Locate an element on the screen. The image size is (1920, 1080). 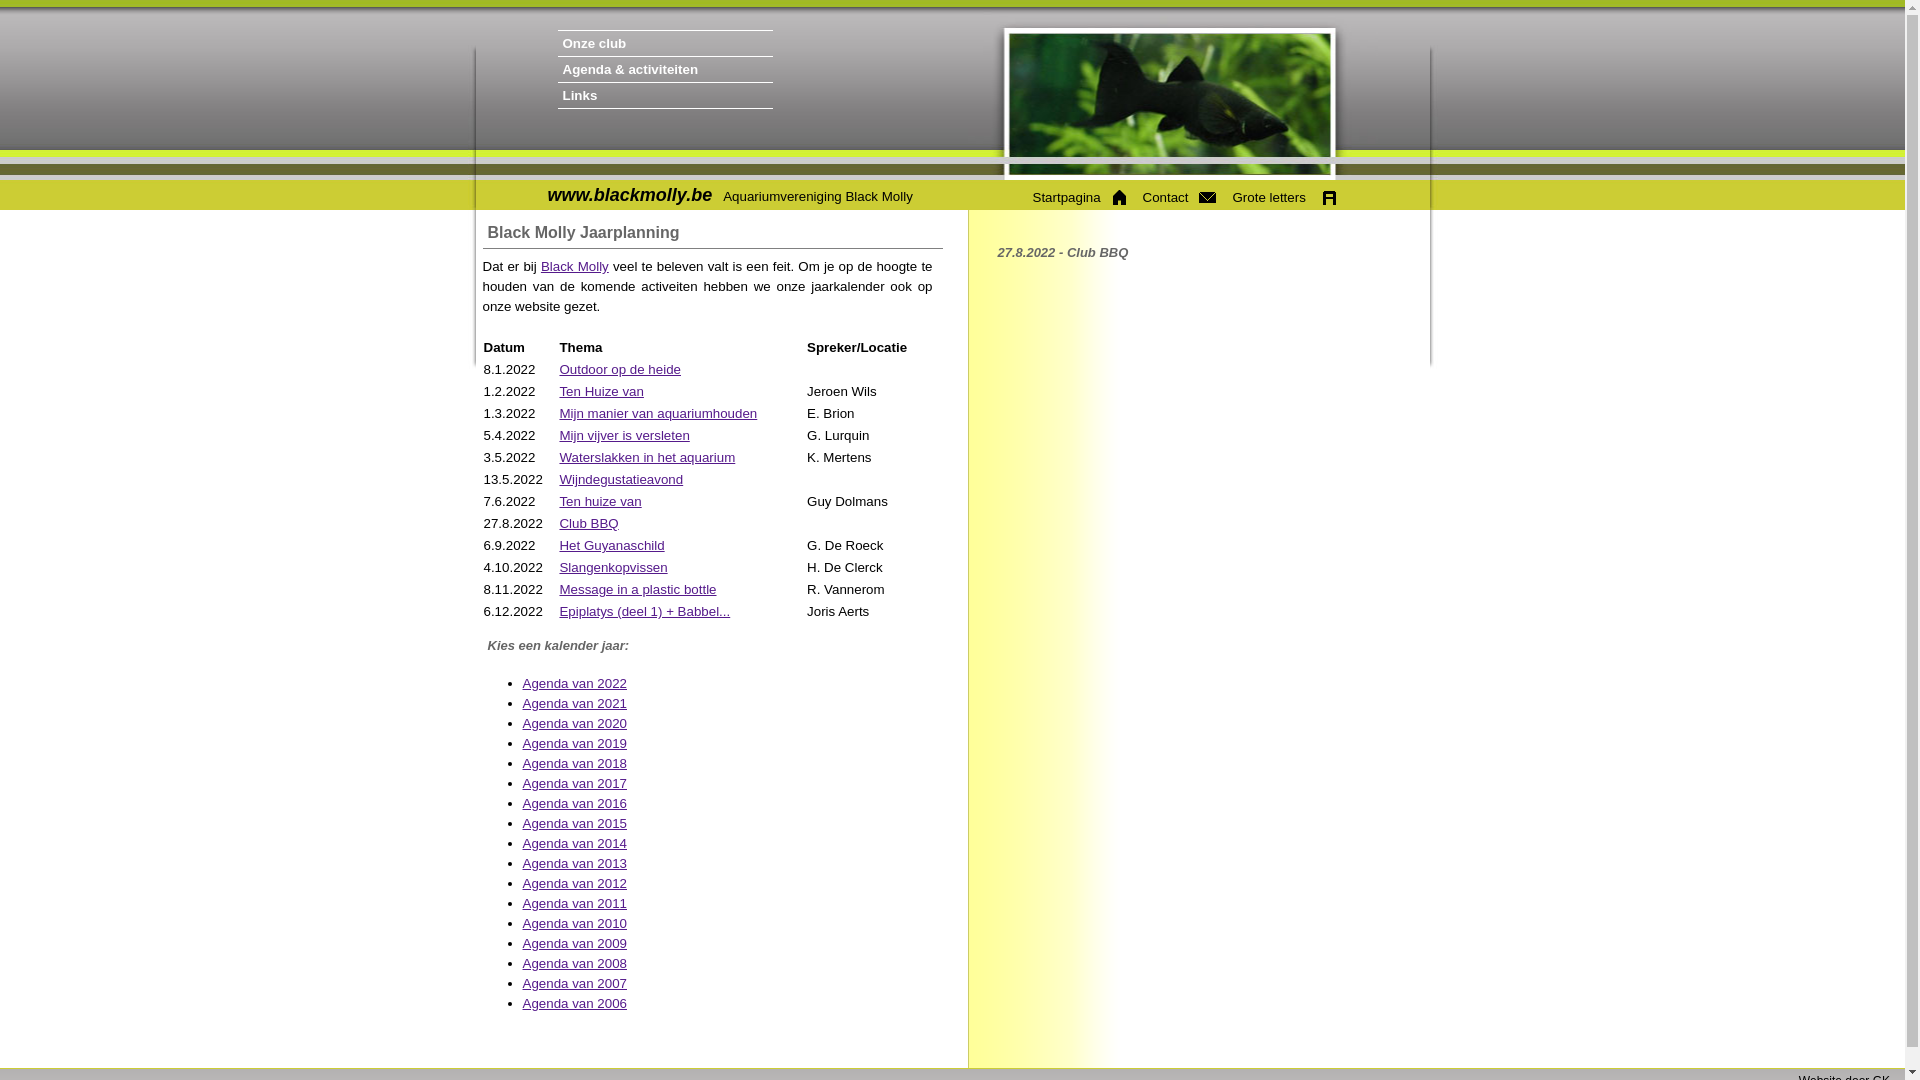
Outdoor op de heide is located at coordinates (620, 370).